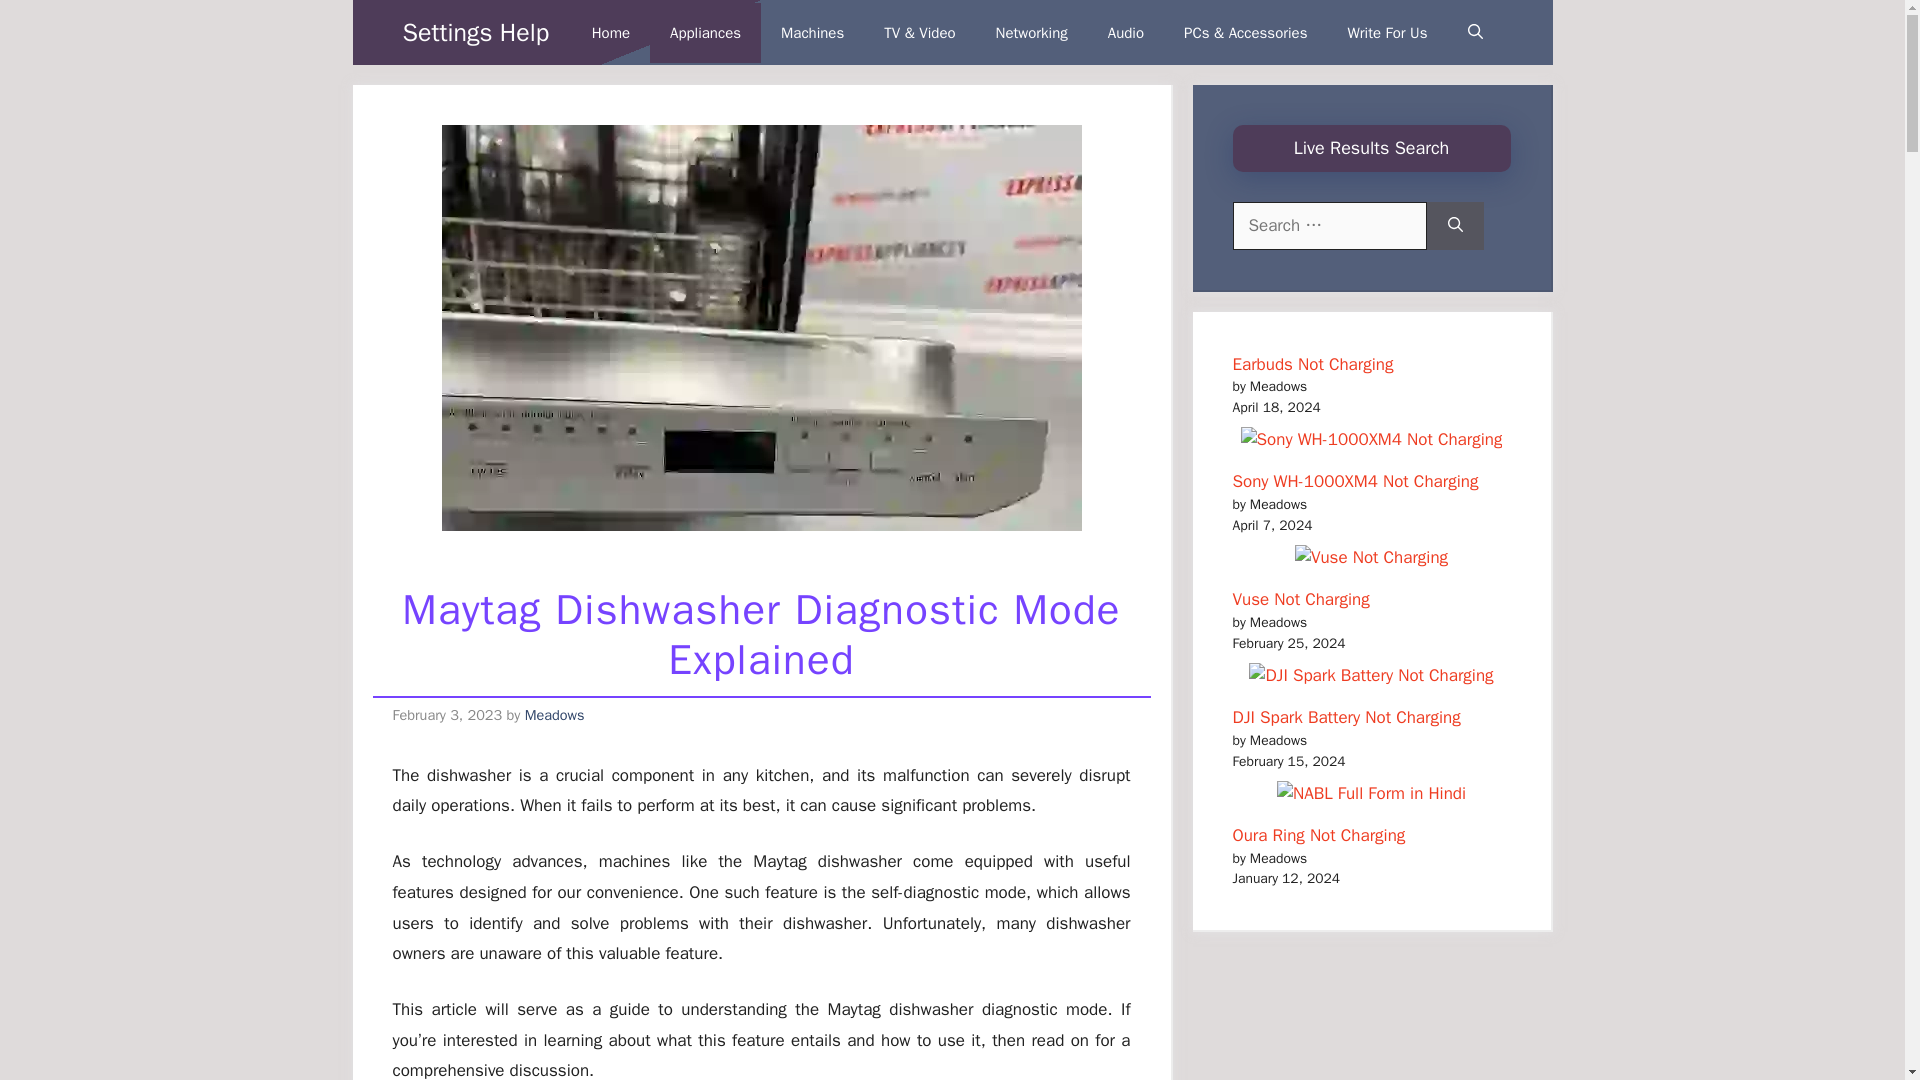  I want to click on Machines, so click(812, 32).